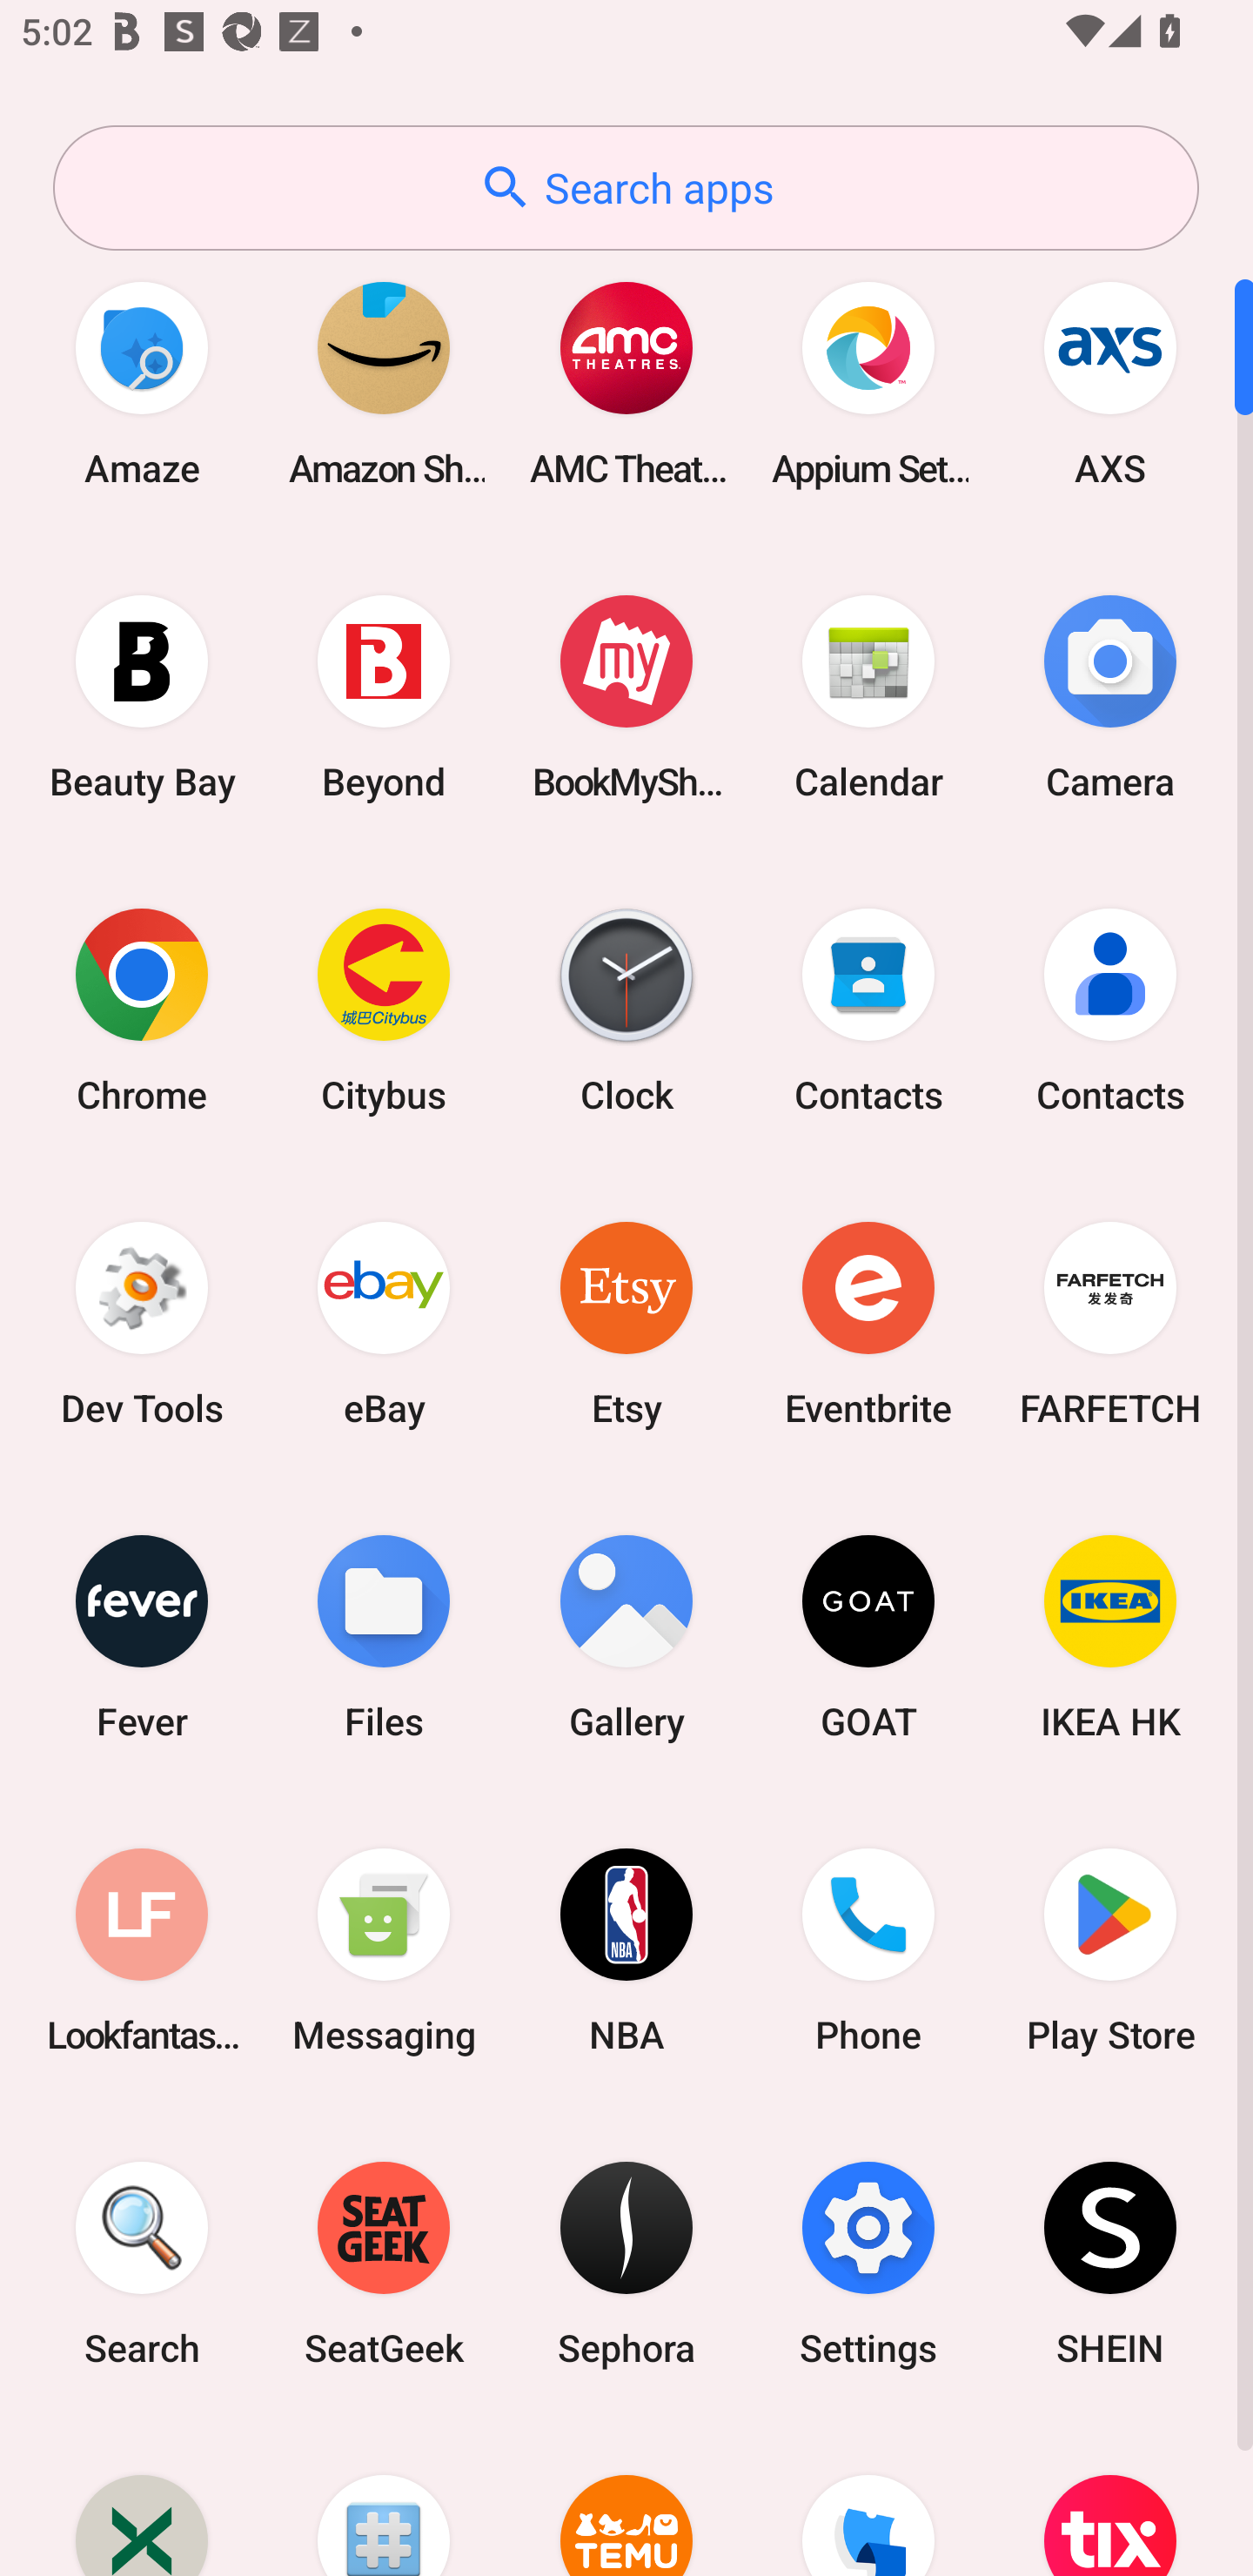  What do you see at coordinates (868, 2499) in the screenshot?
I see `TickPick` at bounding box center [868, 2499].